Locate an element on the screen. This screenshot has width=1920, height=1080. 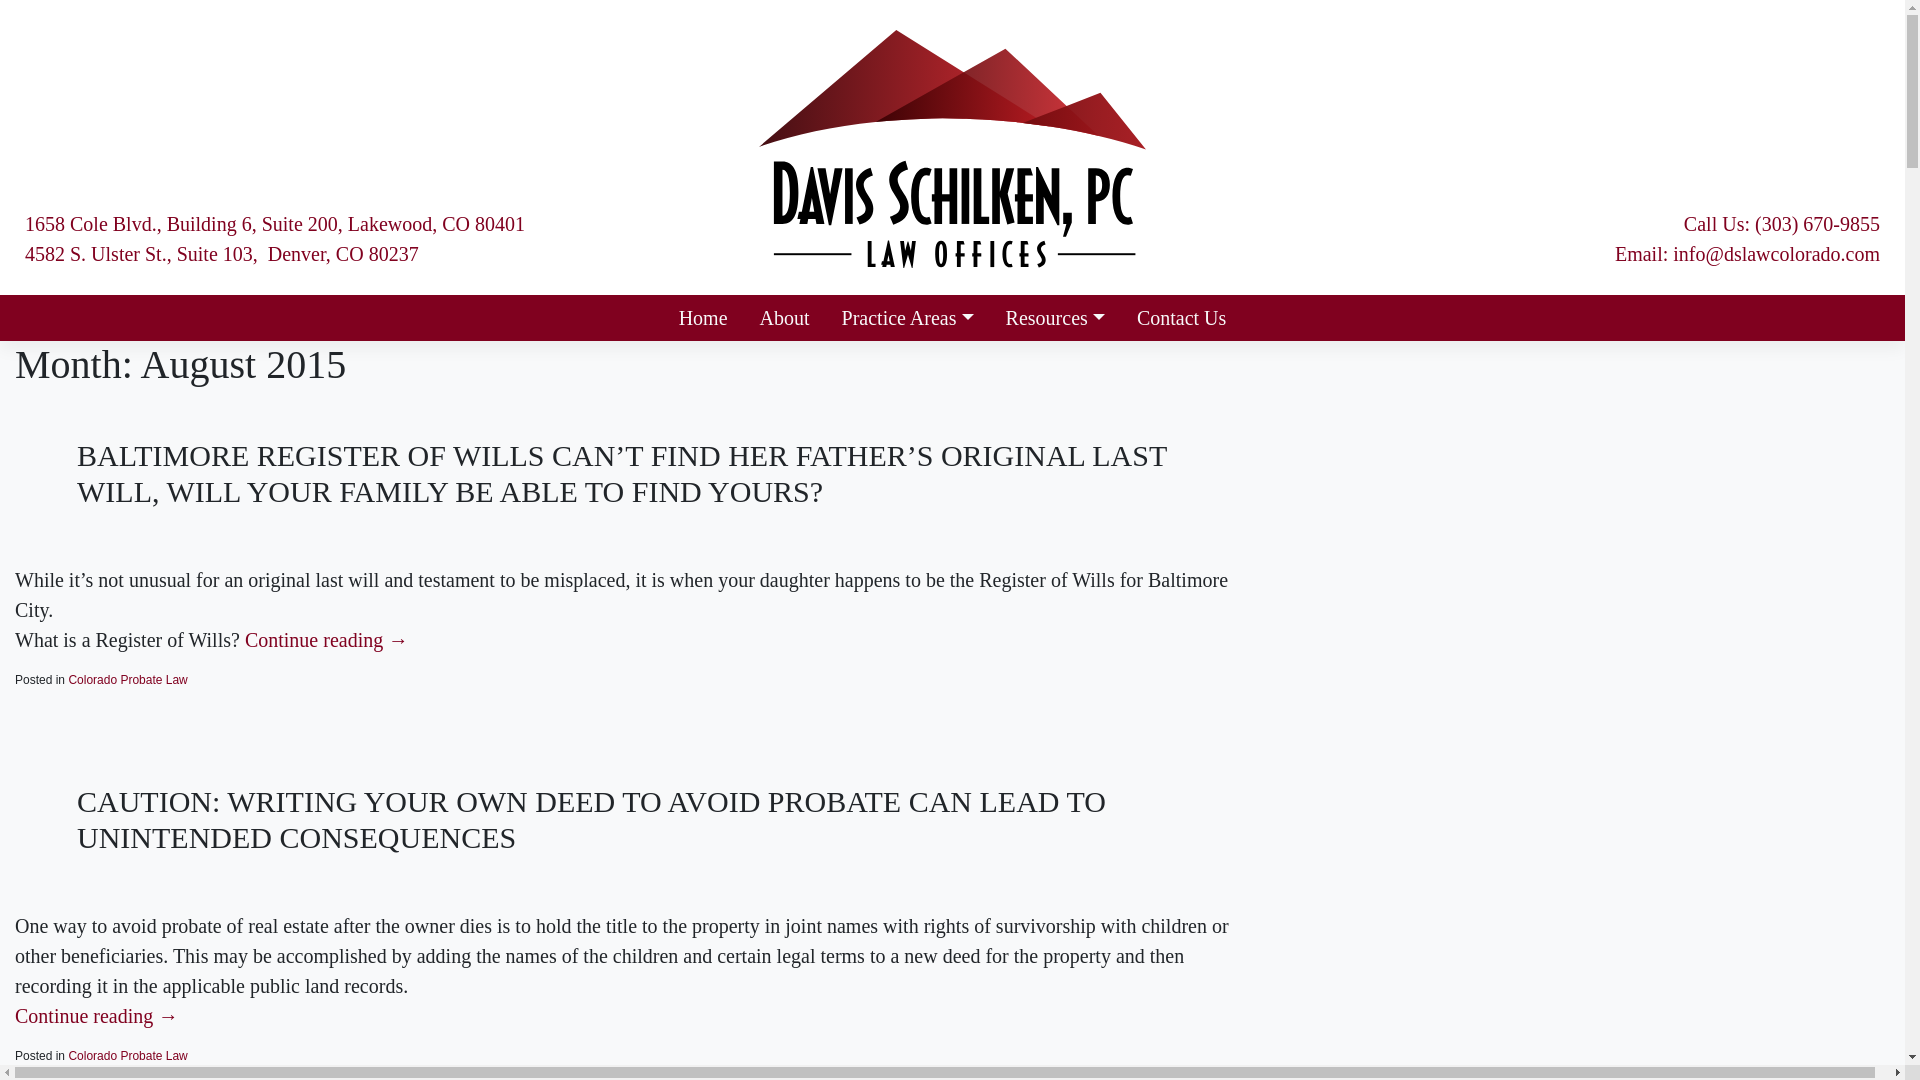
About is located at coordinates (784, 318).